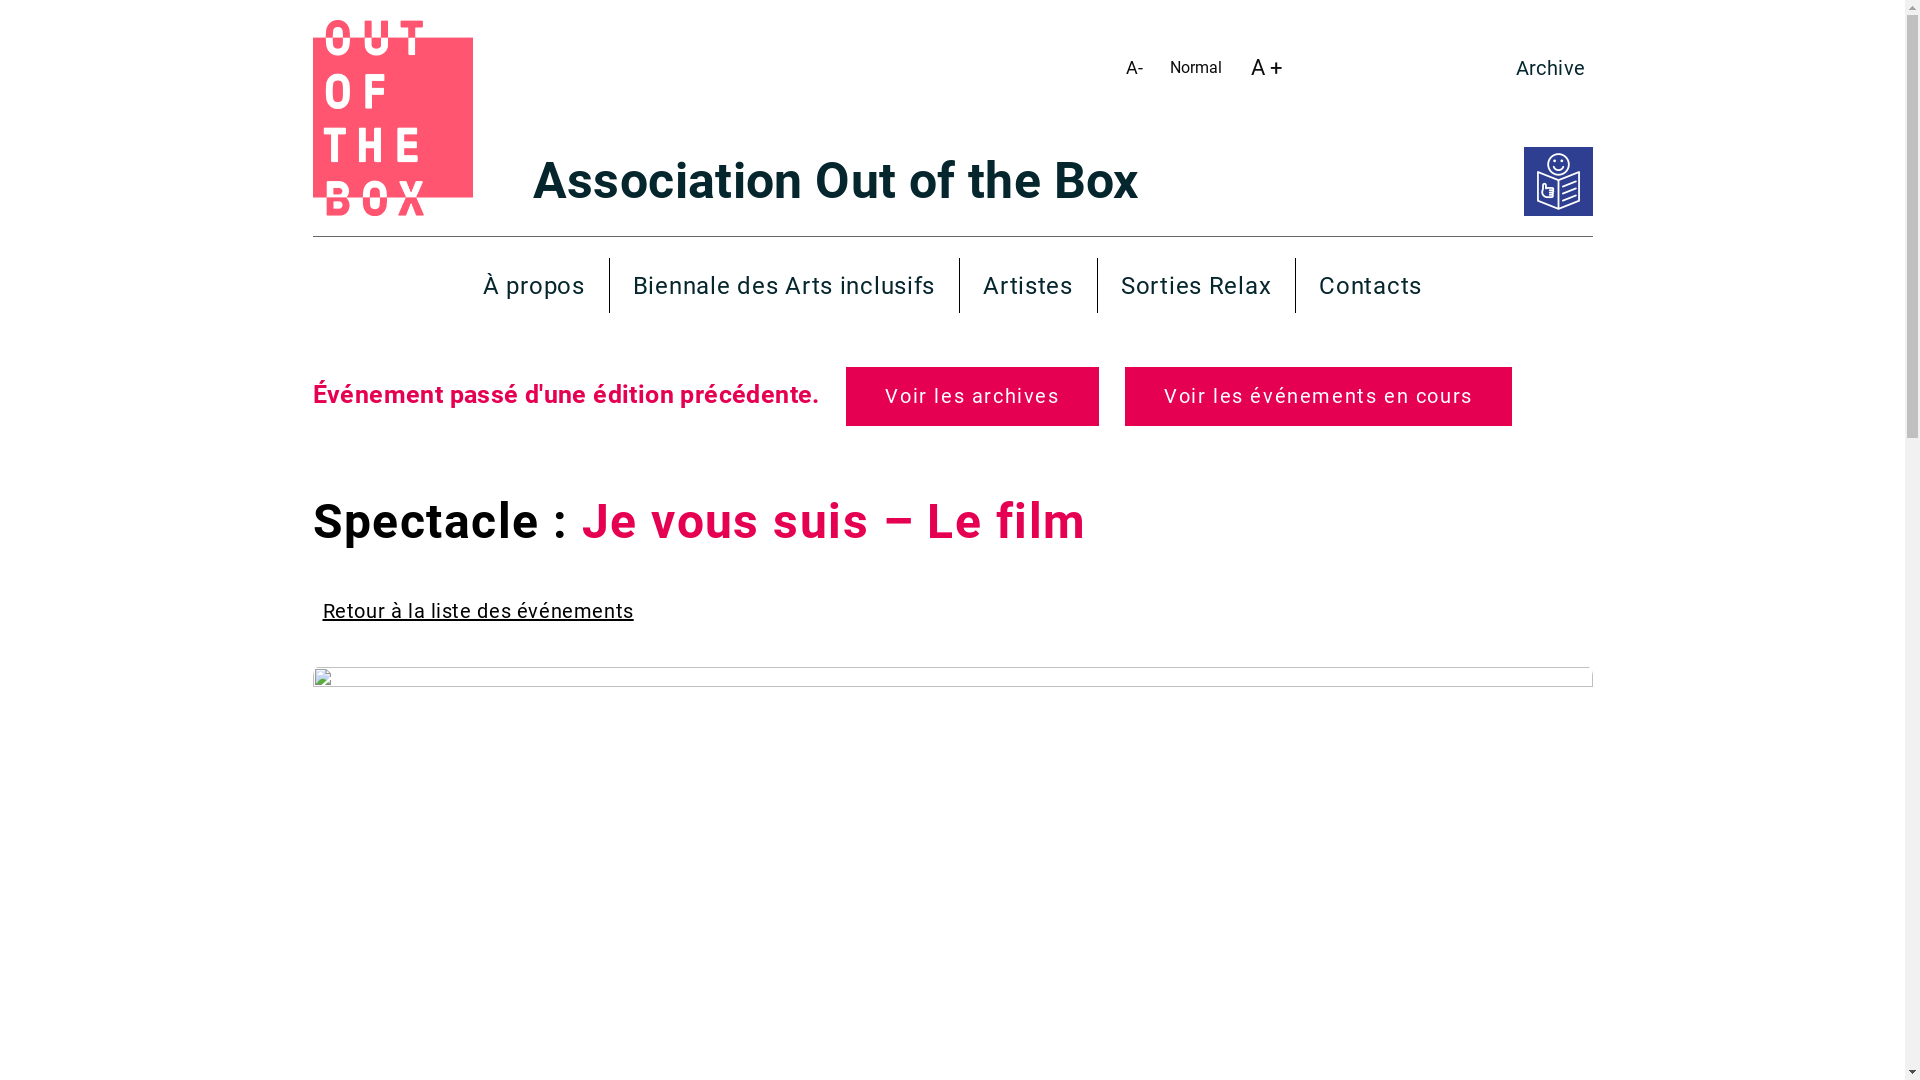  What do you see at coordinates (784, 286) in the screenshot?
I see `Biennale des Arts inclusifs` at bounding box center [784, 286].